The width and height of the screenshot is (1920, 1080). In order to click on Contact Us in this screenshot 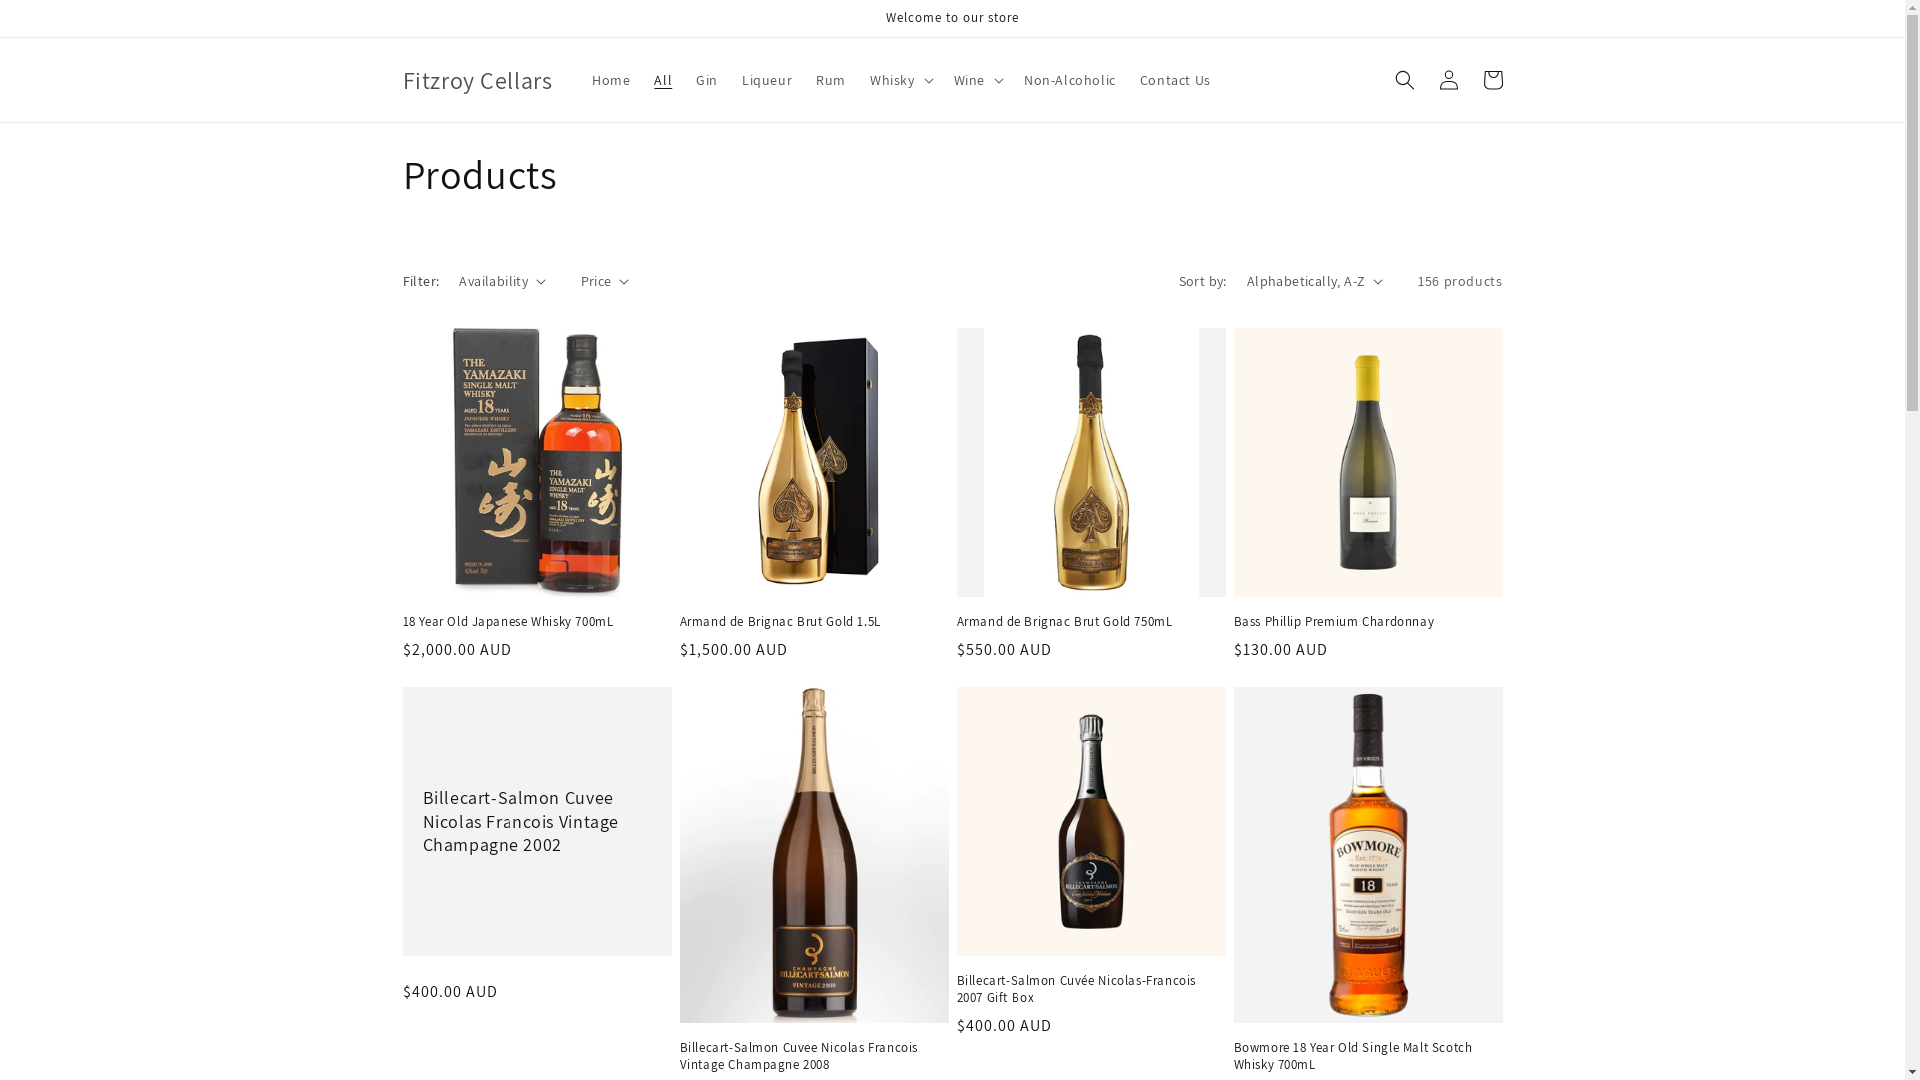, I will do `click(1176, 80)`.